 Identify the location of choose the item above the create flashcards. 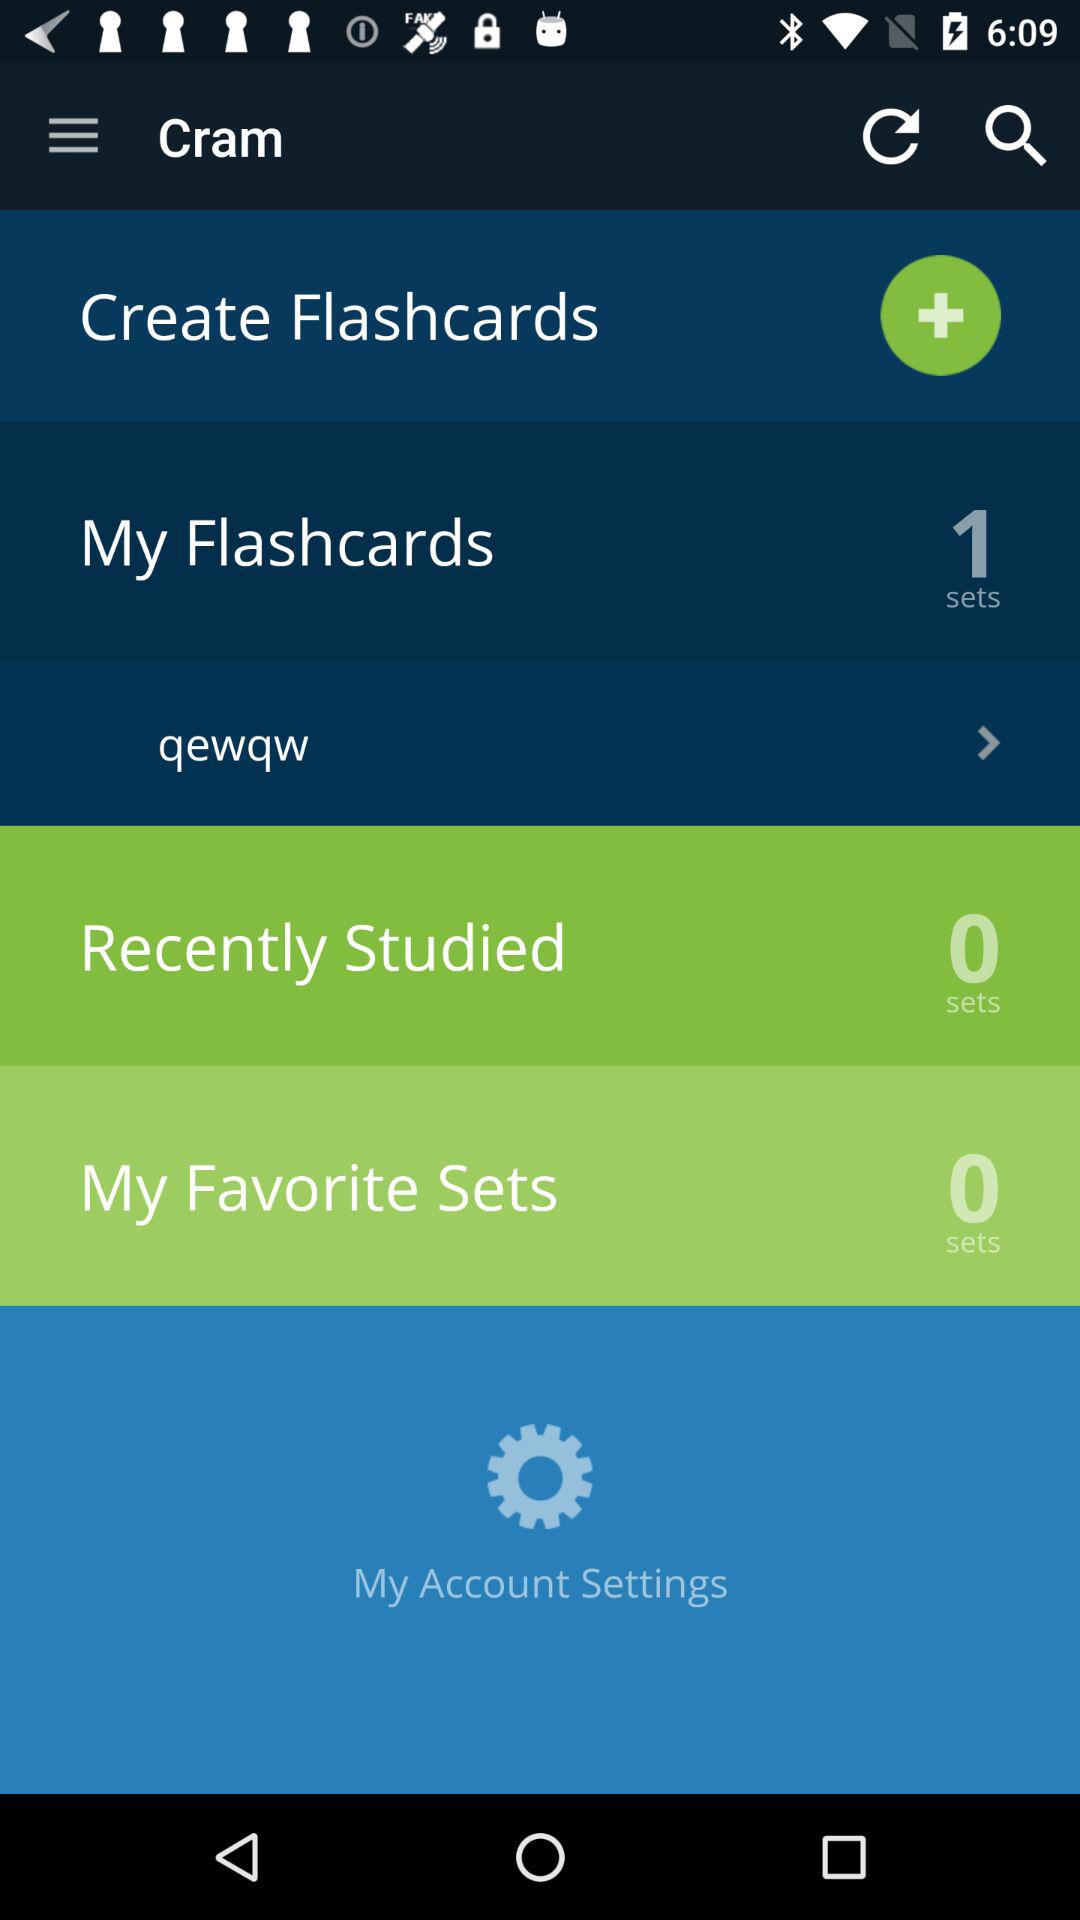
(890, 136).